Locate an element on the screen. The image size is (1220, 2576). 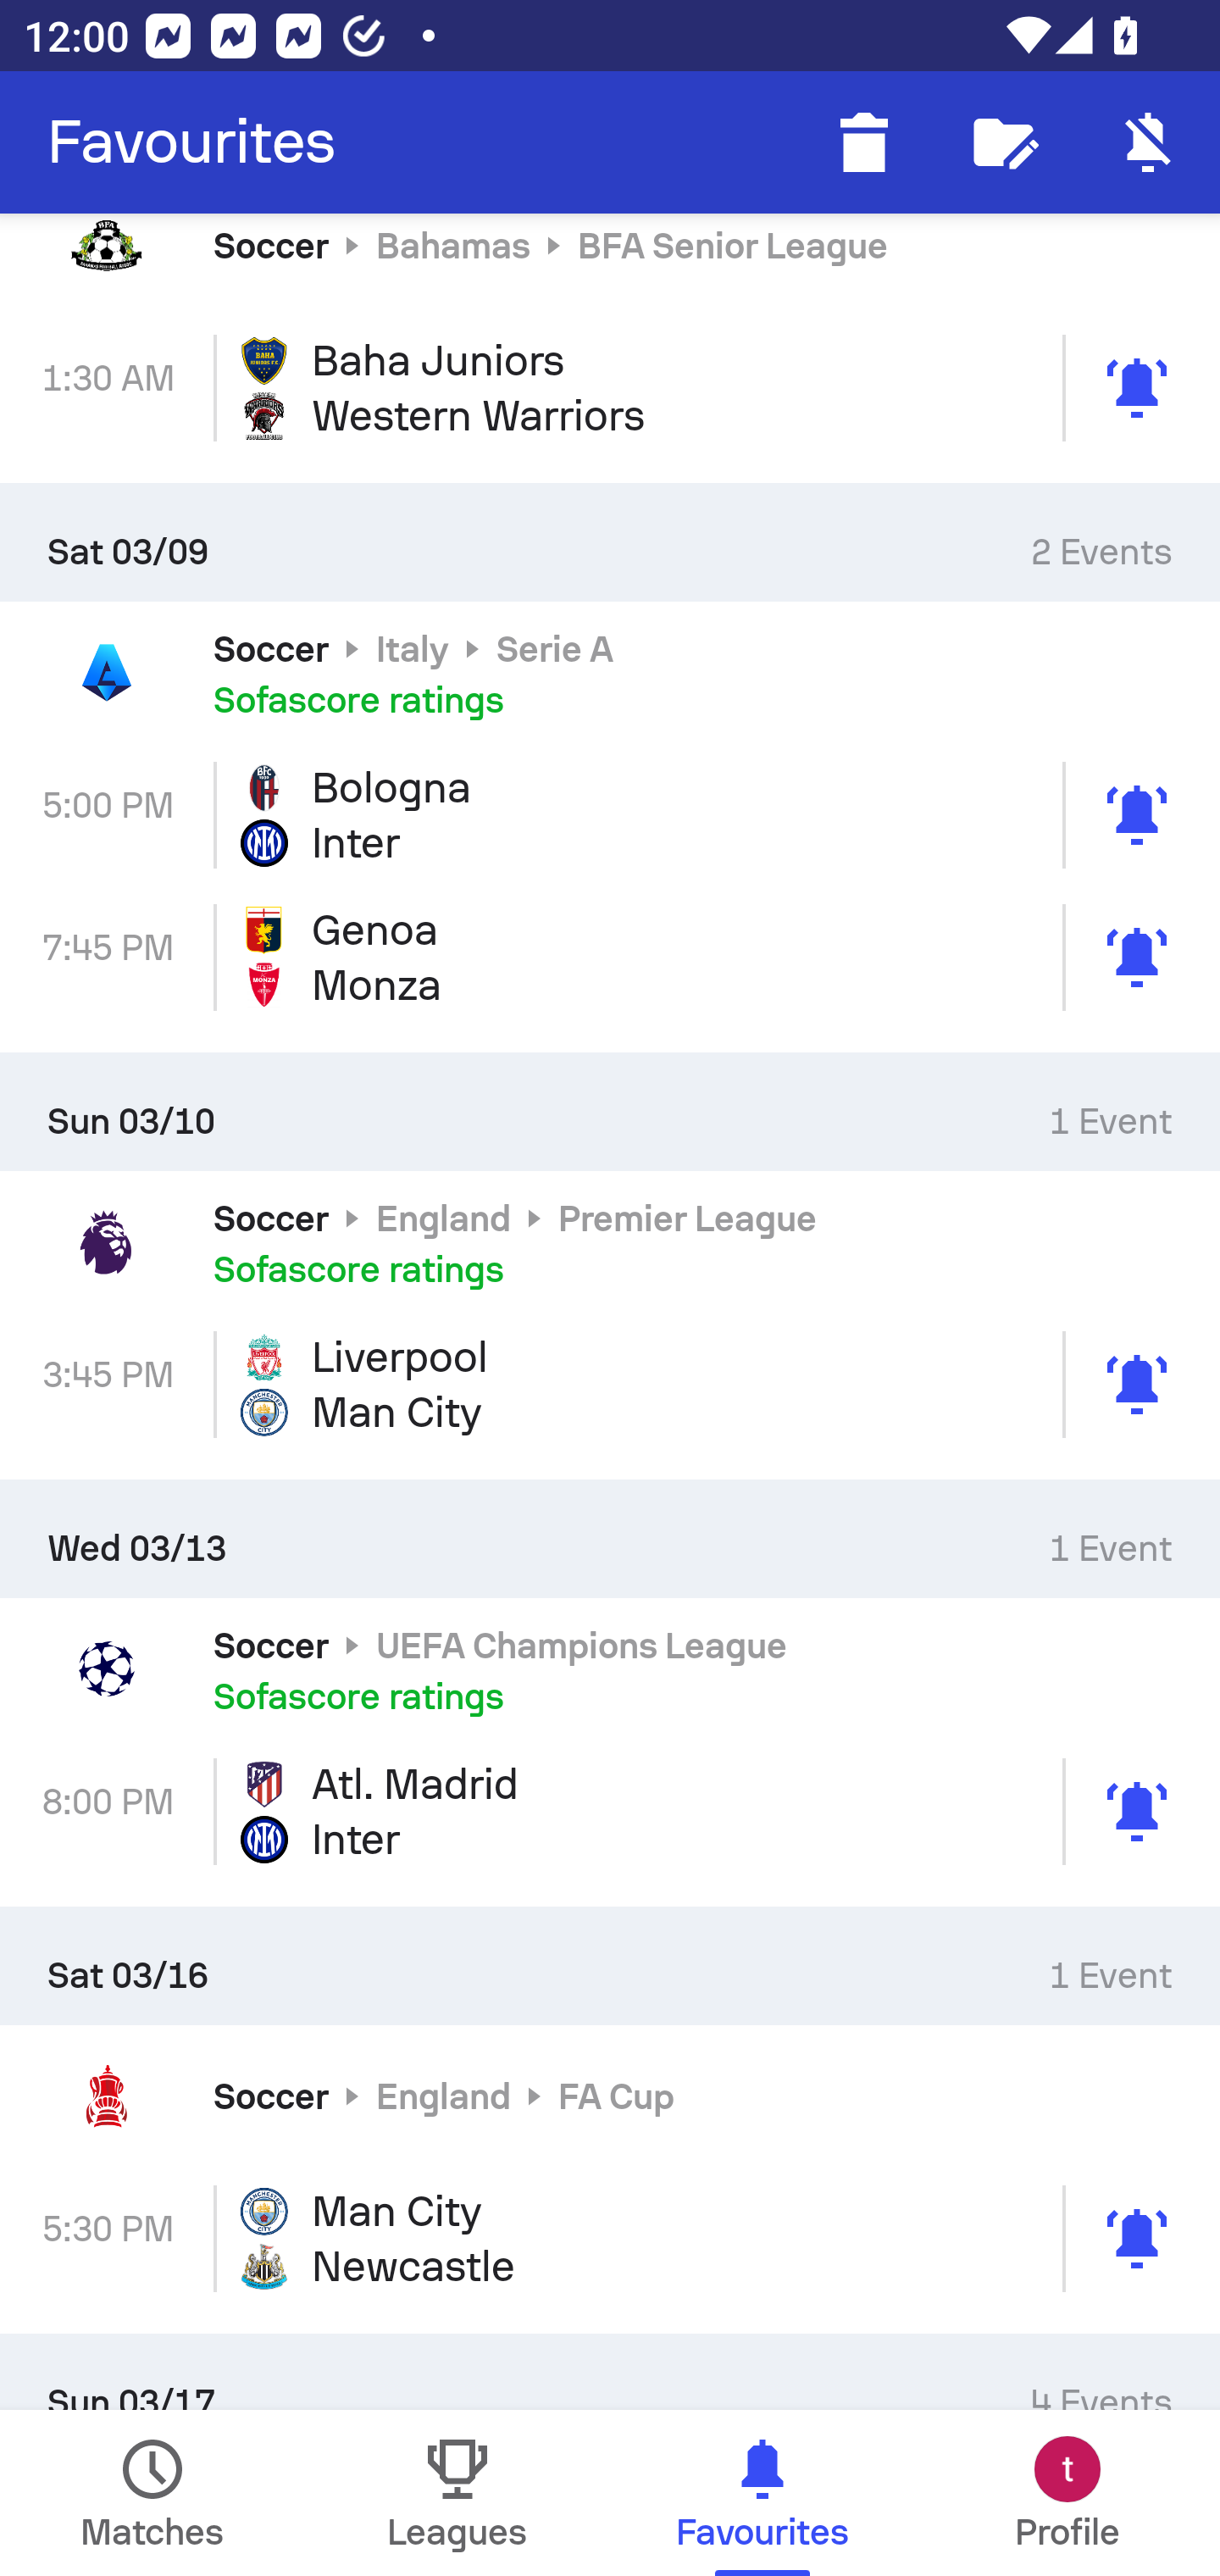
8:00 PM Atl. Madrid Inter is located at coordinates (610, 1812).